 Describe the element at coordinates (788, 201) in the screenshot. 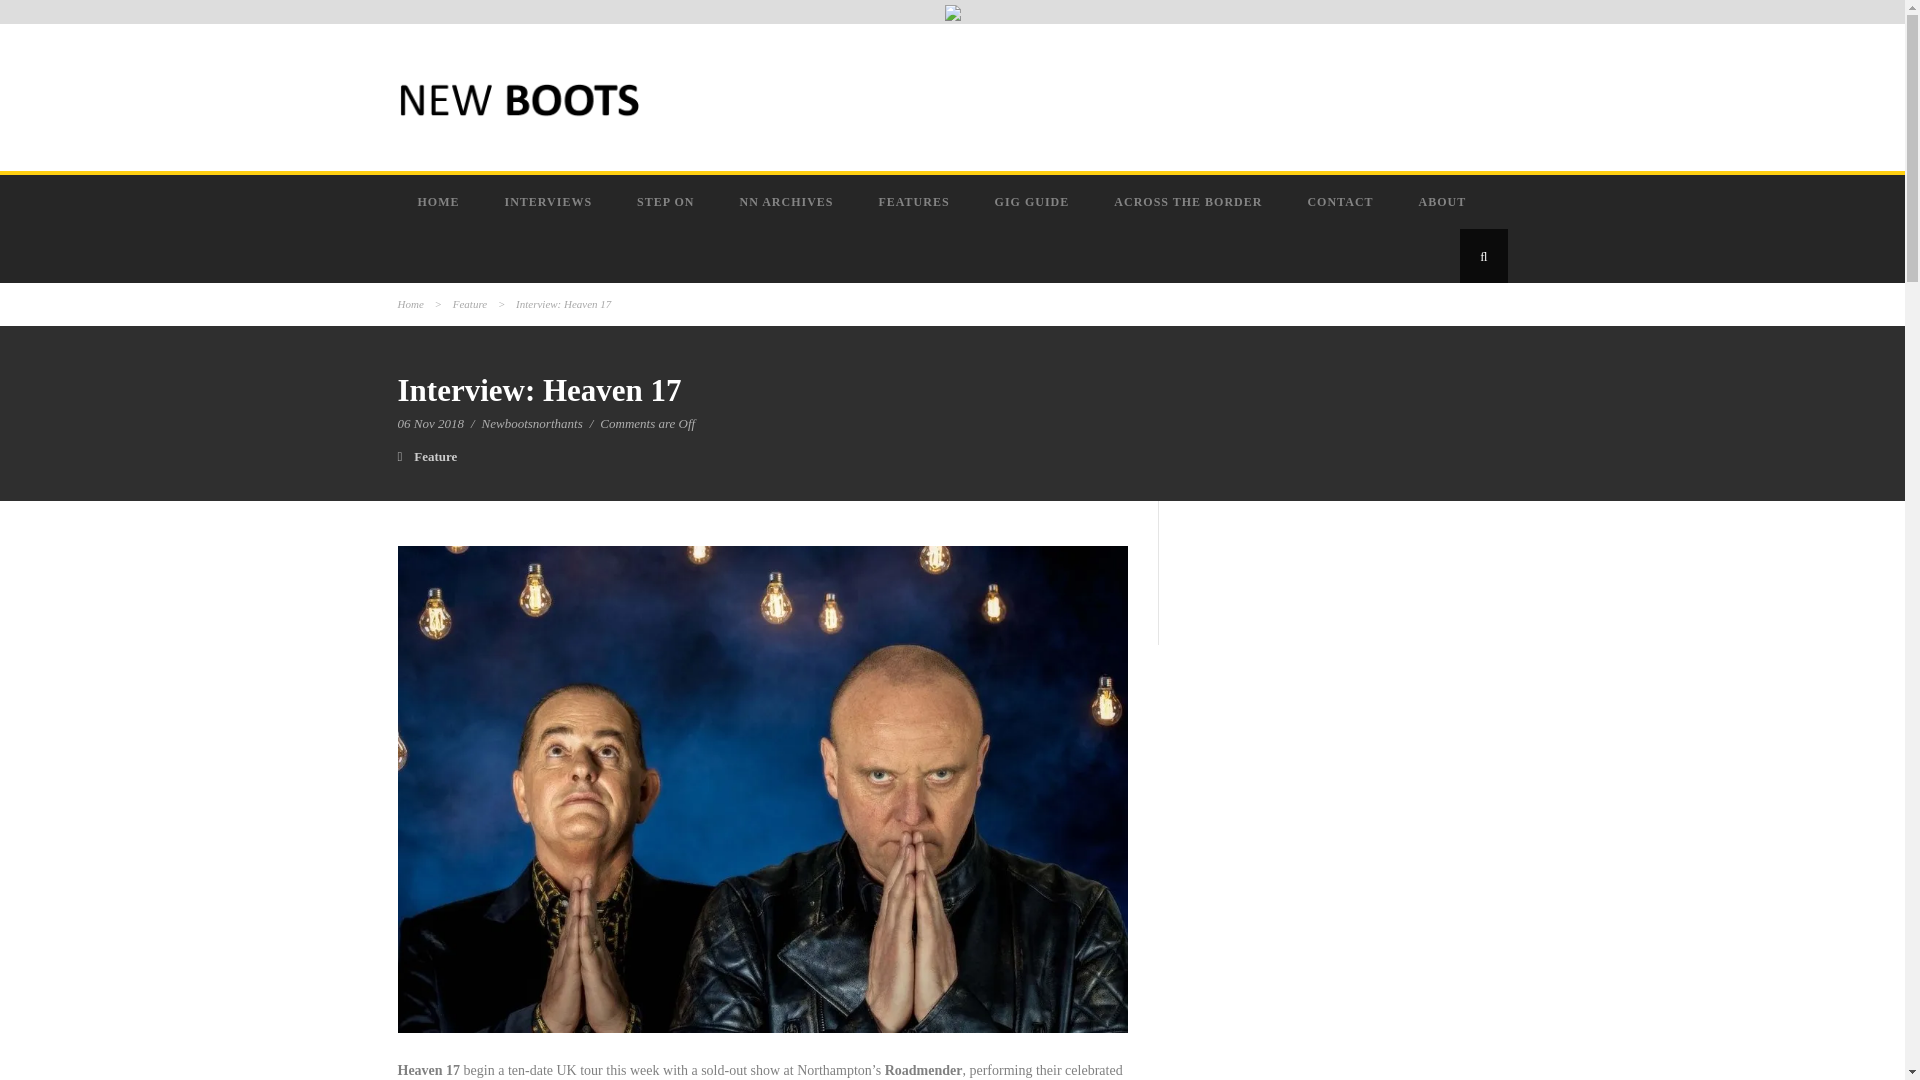

I see `NN ARCHIVES` at that location.